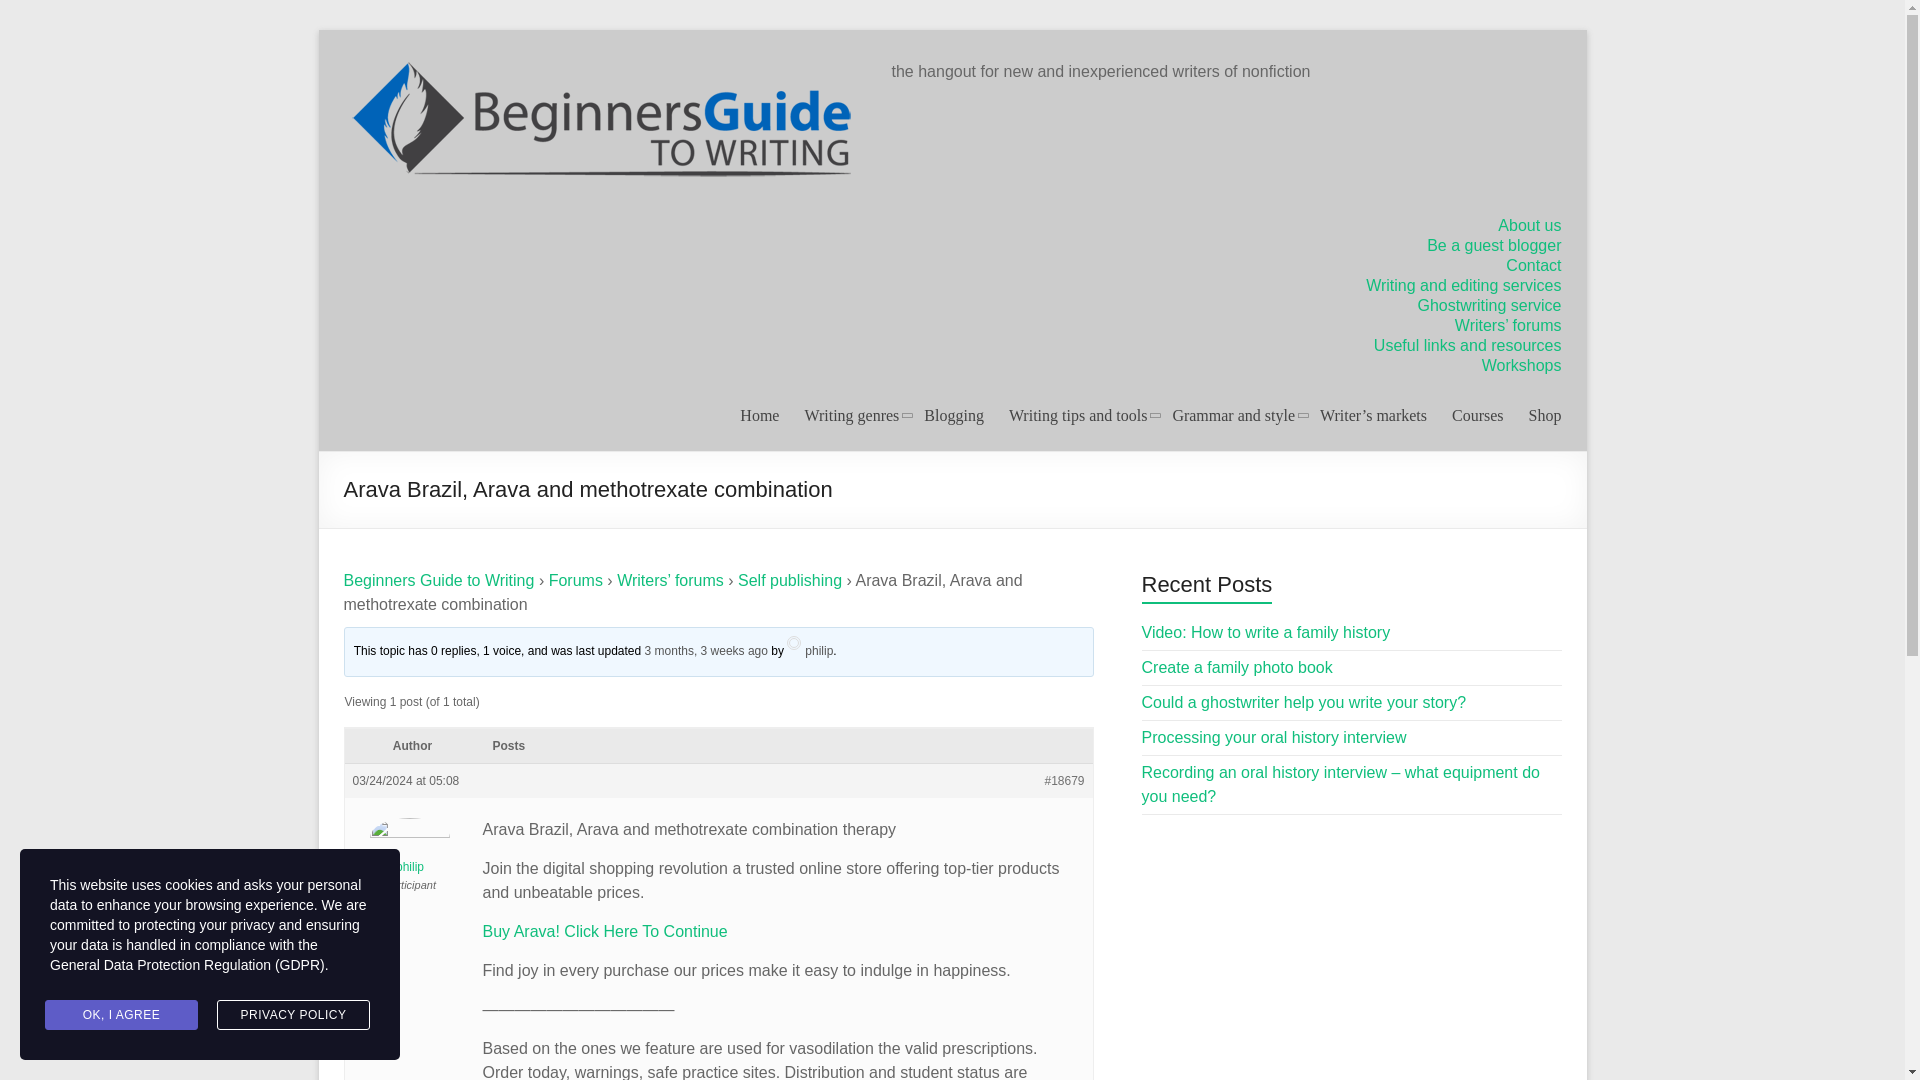  I want to click on Blogging, so click(953, 415).